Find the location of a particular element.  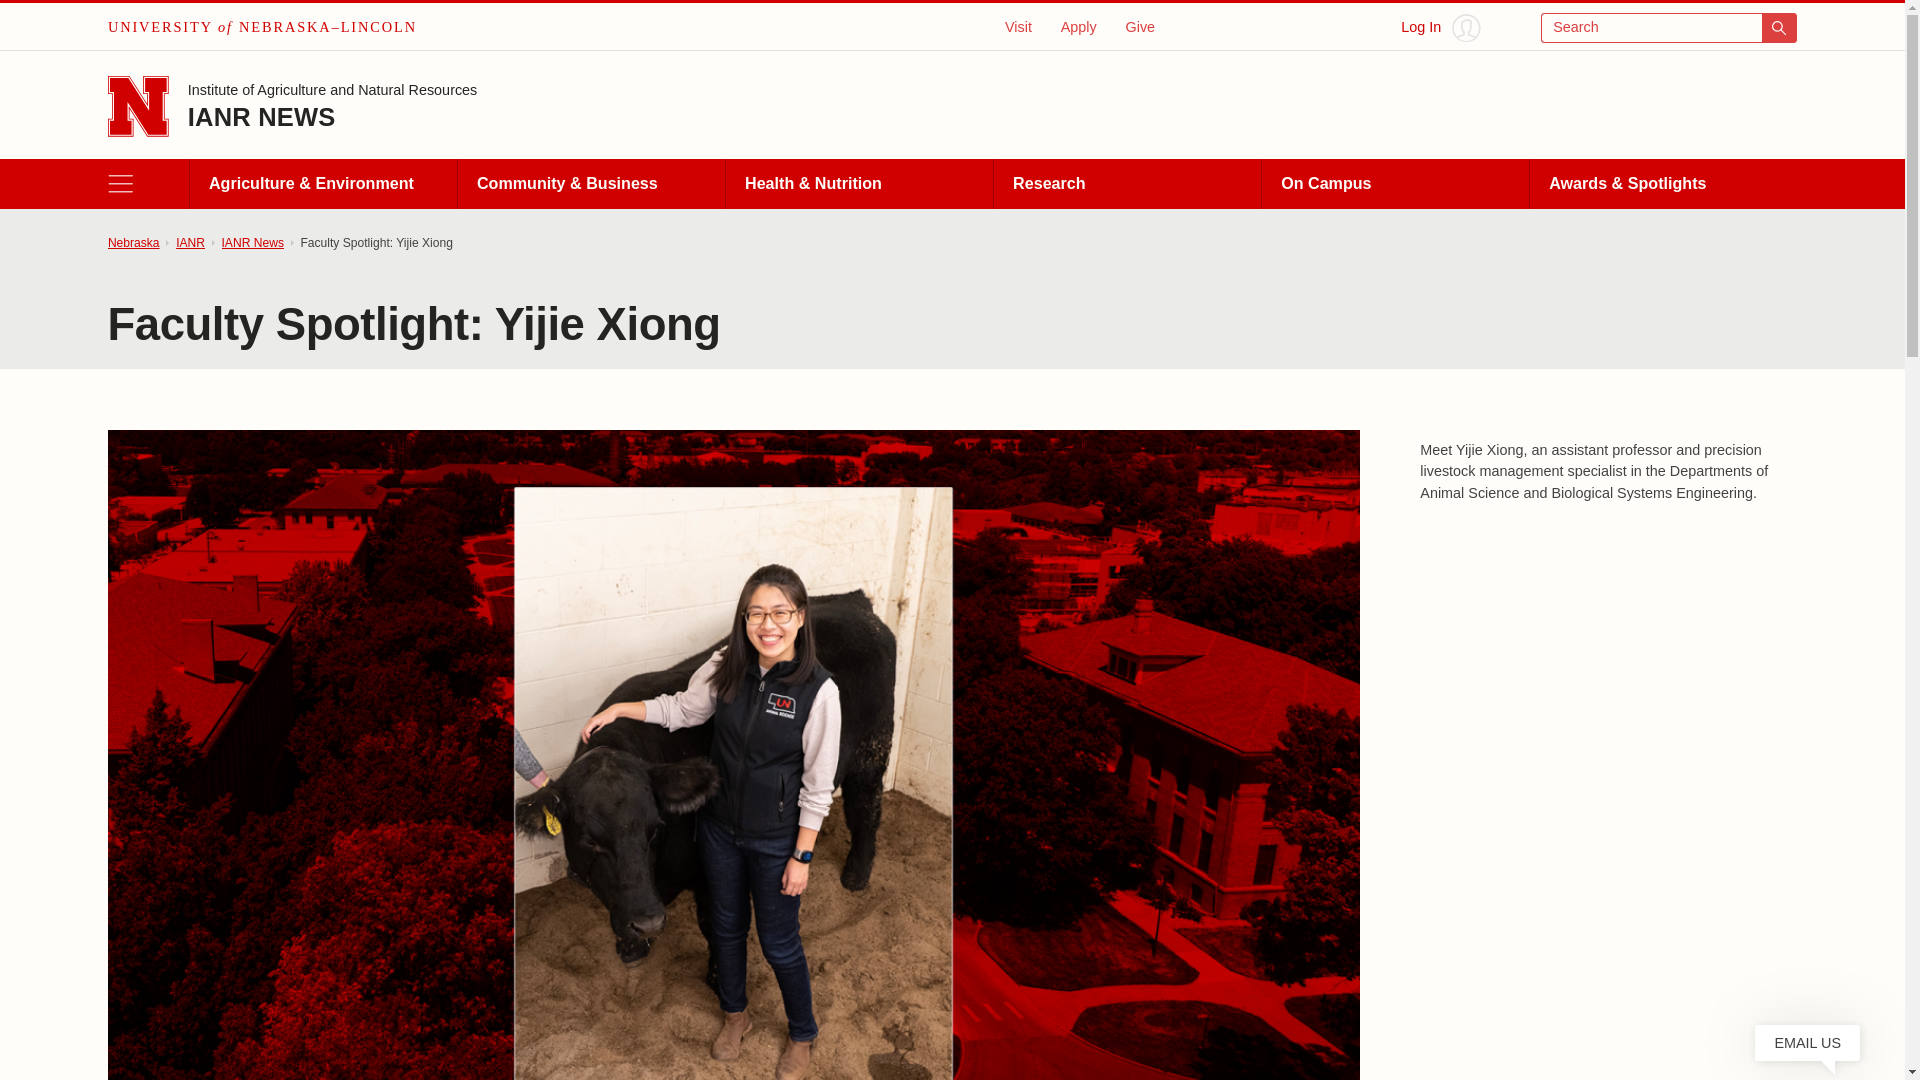

Give is located at coordinates (1140, 27).